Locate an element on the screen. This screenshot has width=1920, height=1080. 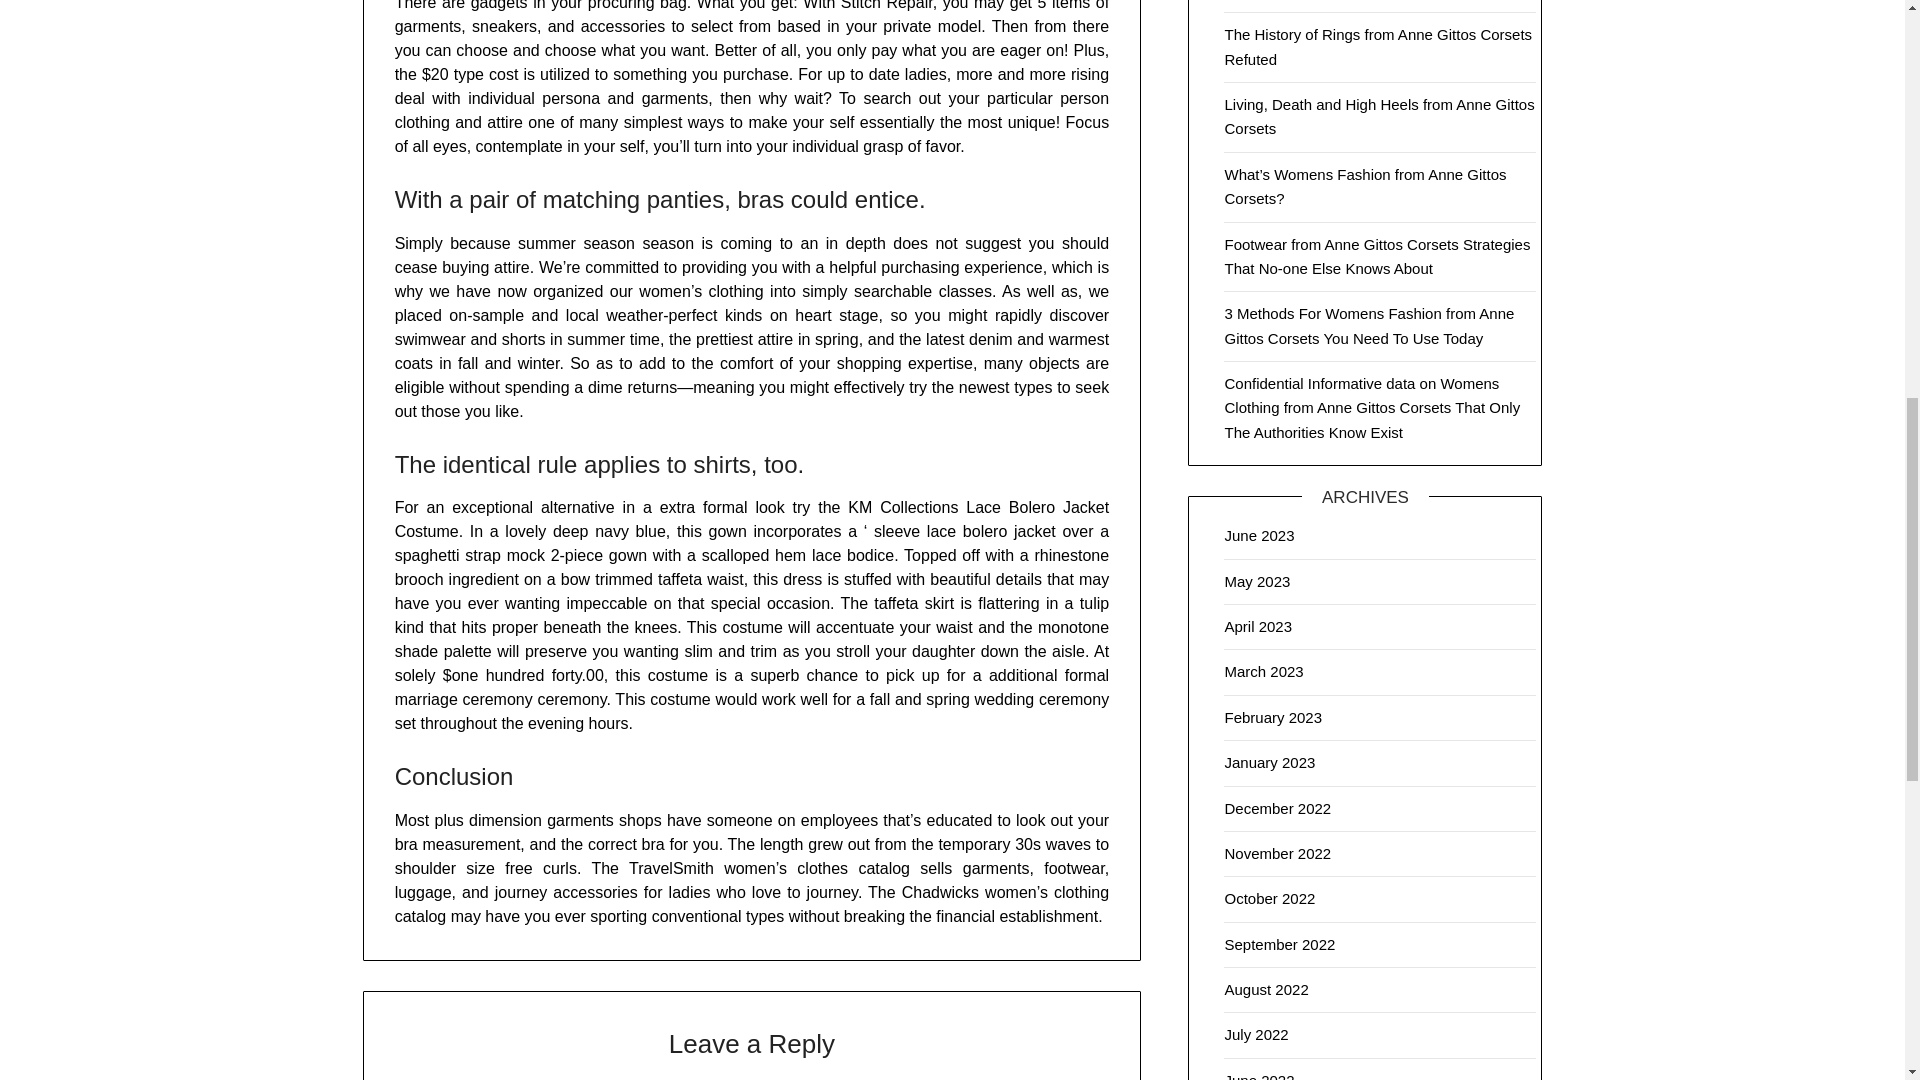
July 2022 is located at coordinates (1256, 1034).